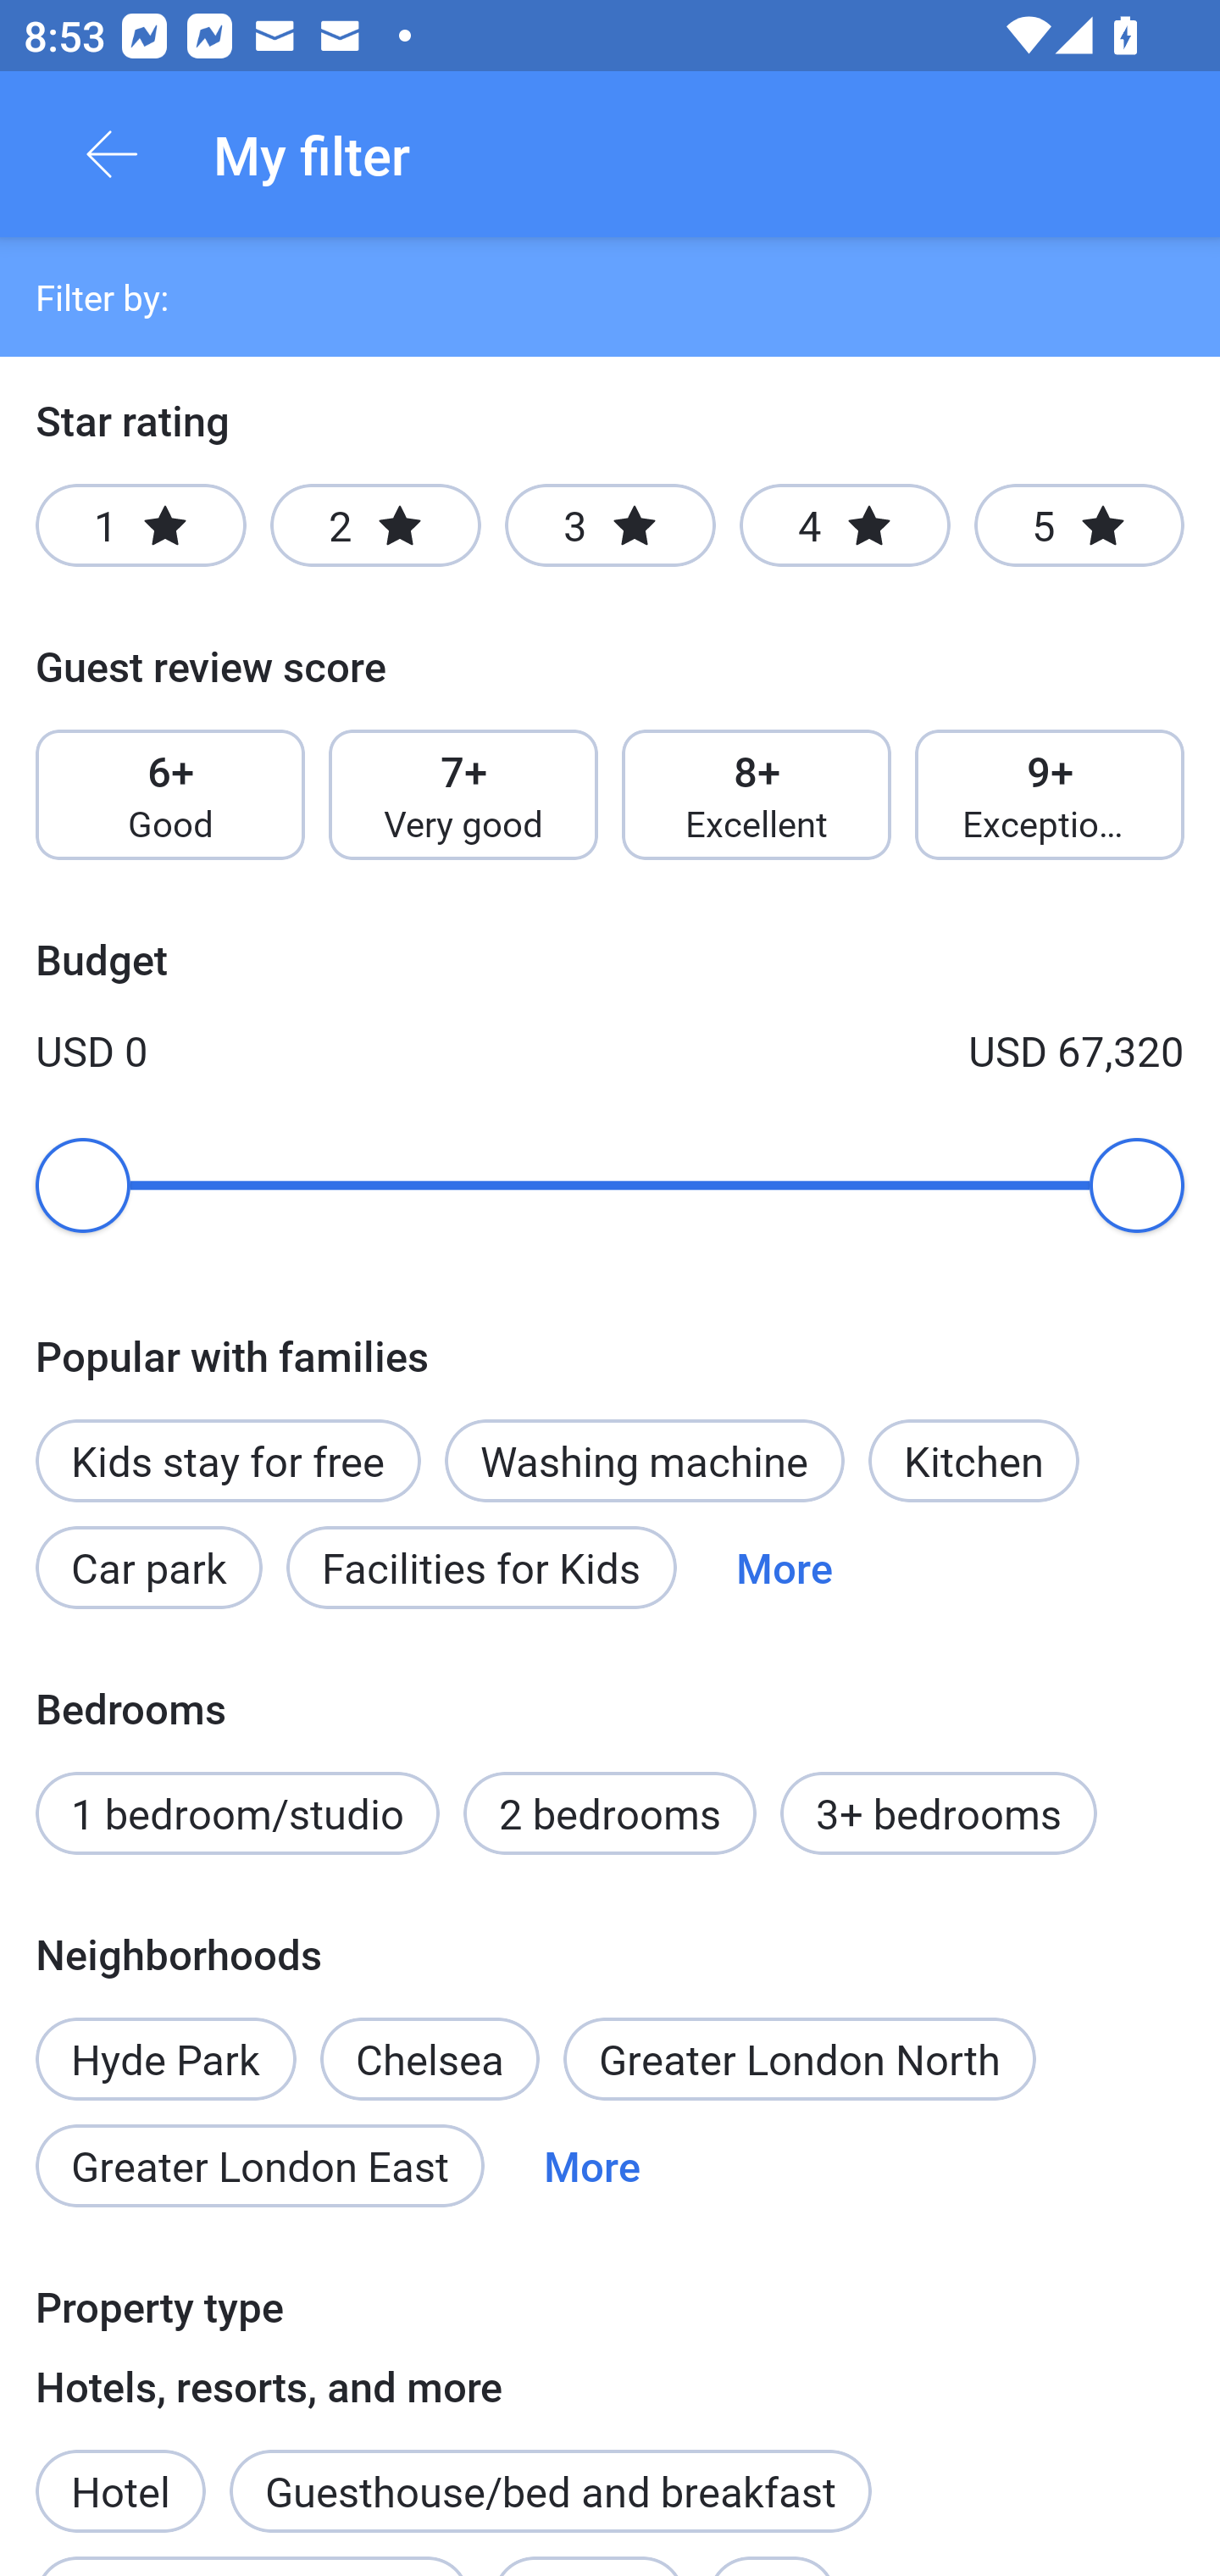 The image size is (1220, 2576). What do you see at coordinates (939, 1813) in the screenshot?
I see `3+ bedrooms` at bounding box center [939, 1813].